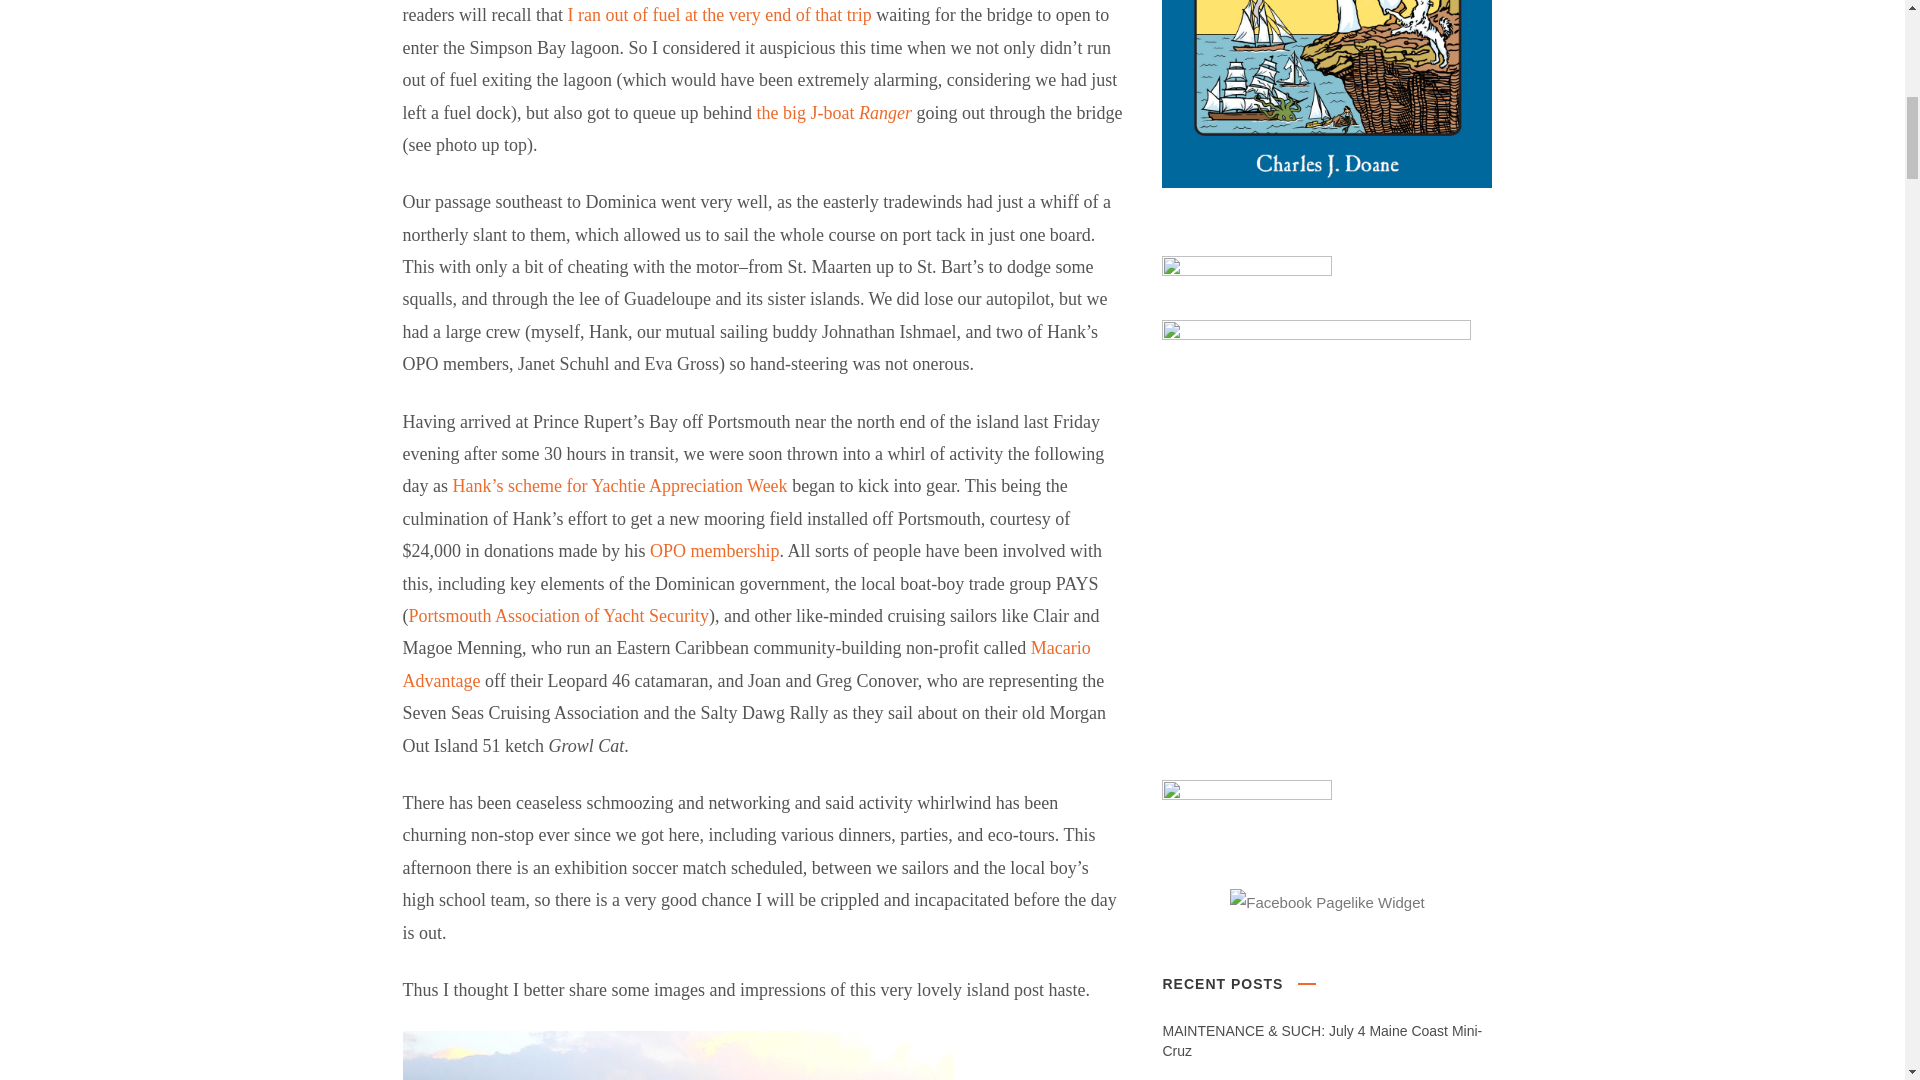 Image resolution: width=1920 pixels, height=1080 pixels. What do you see at coordinates (714, 550) in the screenshot?
I see `OPO link` at bounding box center [714, 550].